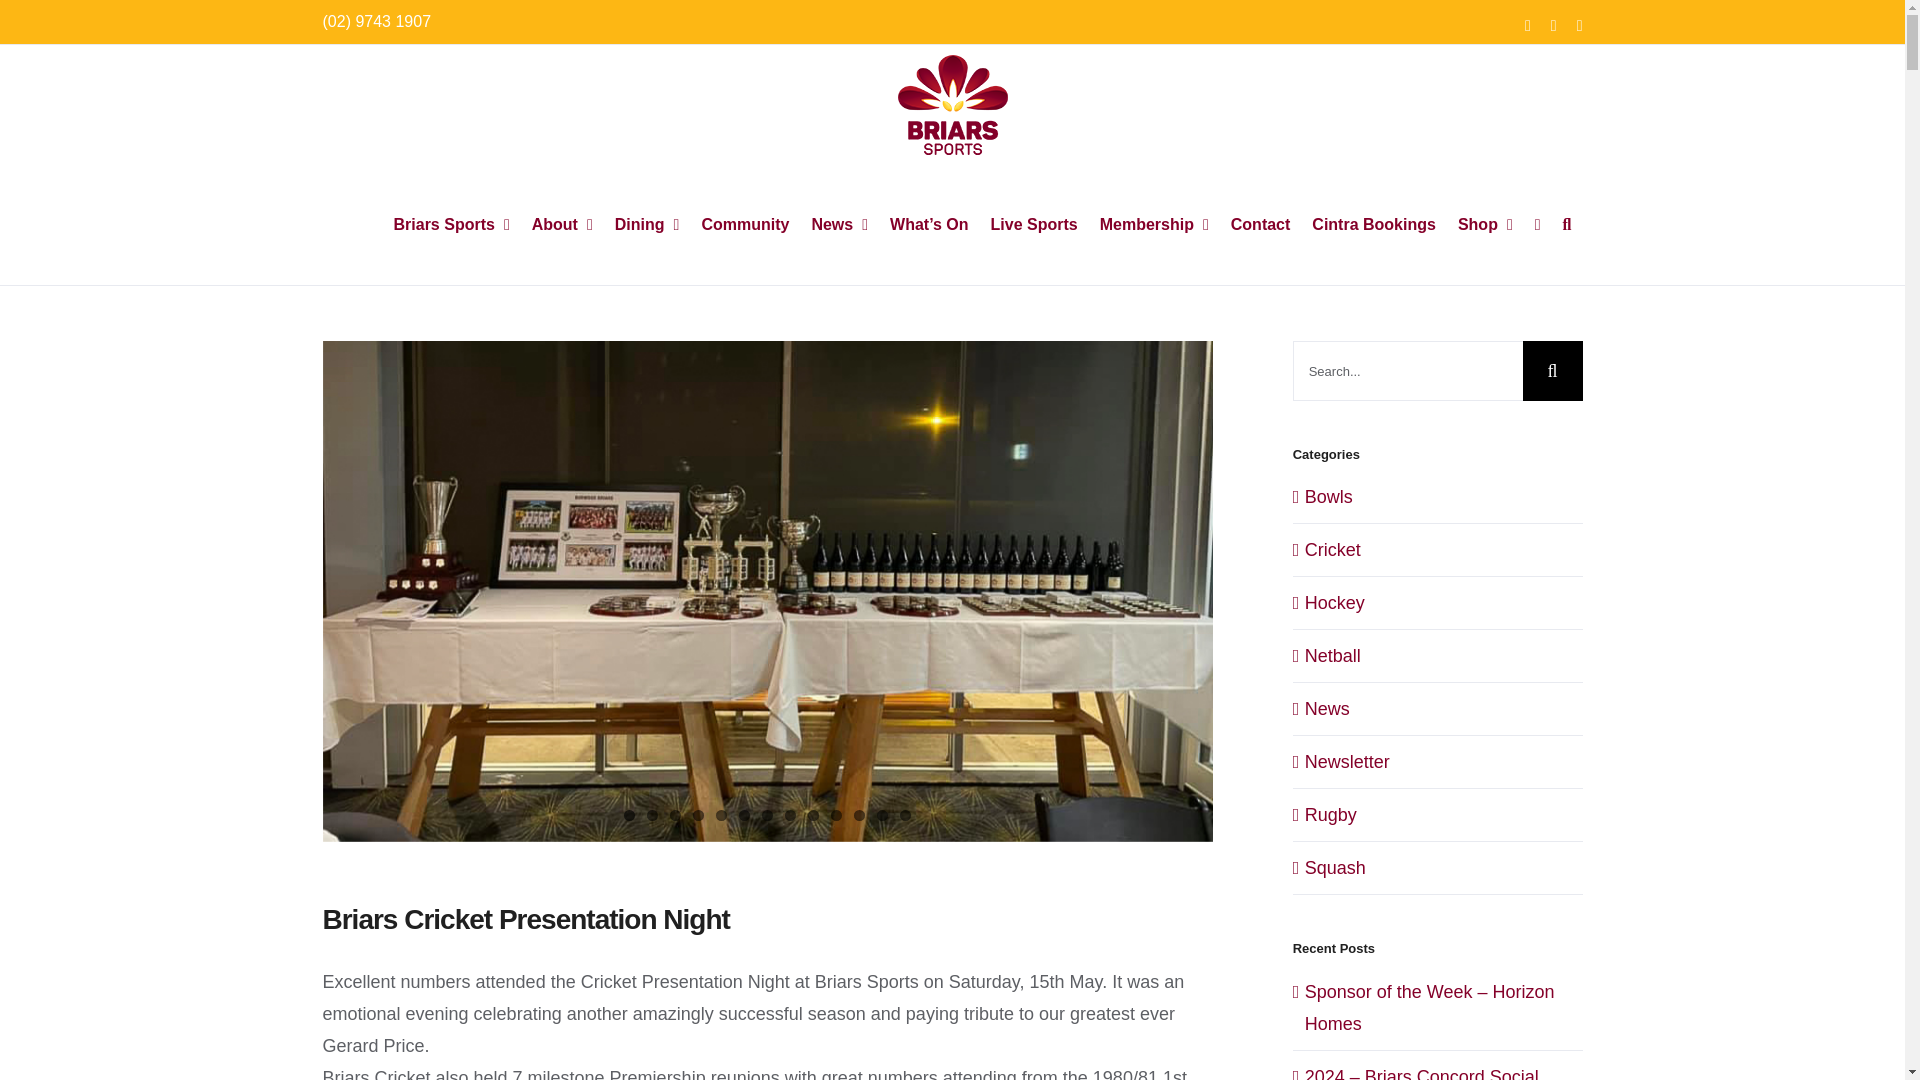  I want to click on Briars Sports, so click(451, 225).